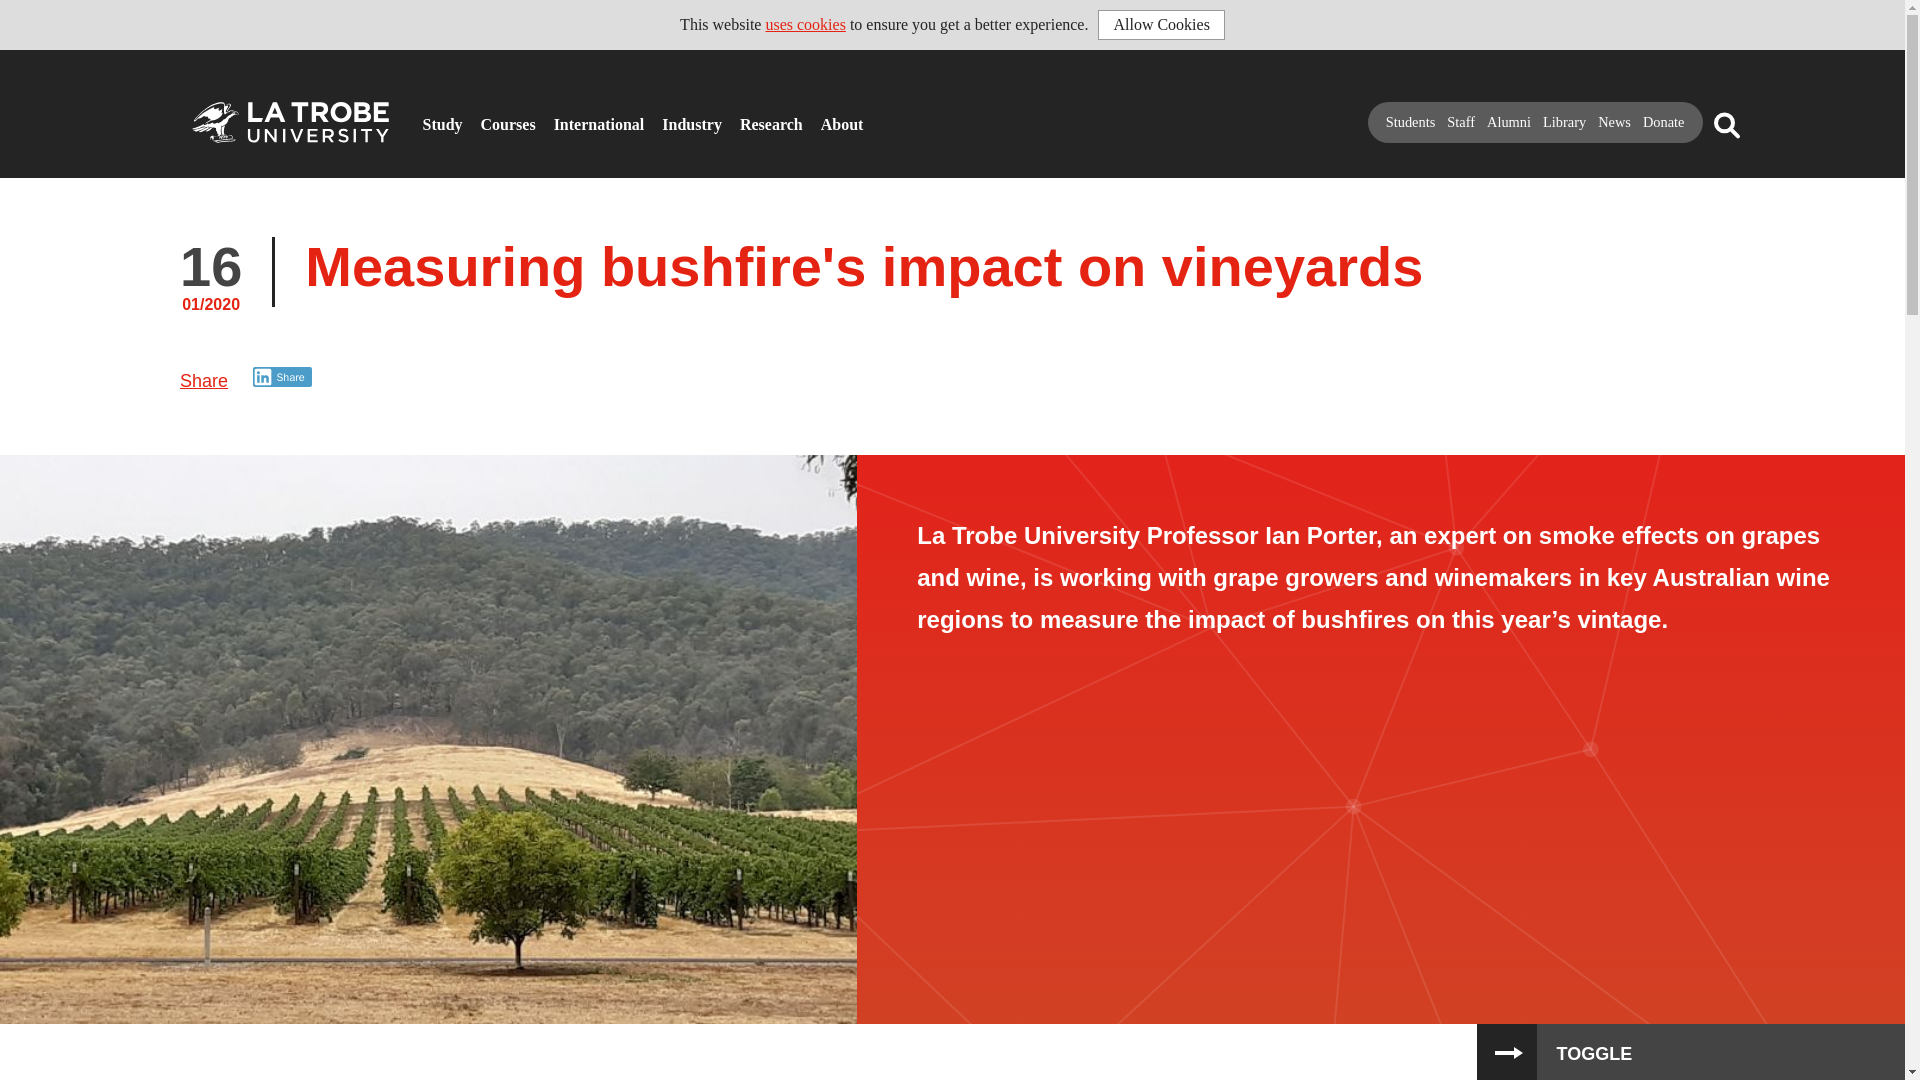 This screenshot has width=1920, height=1080. What do you see at coordinates (1614, 122) in the screenshot?
I see `News` at bounding box center [1614, 122].